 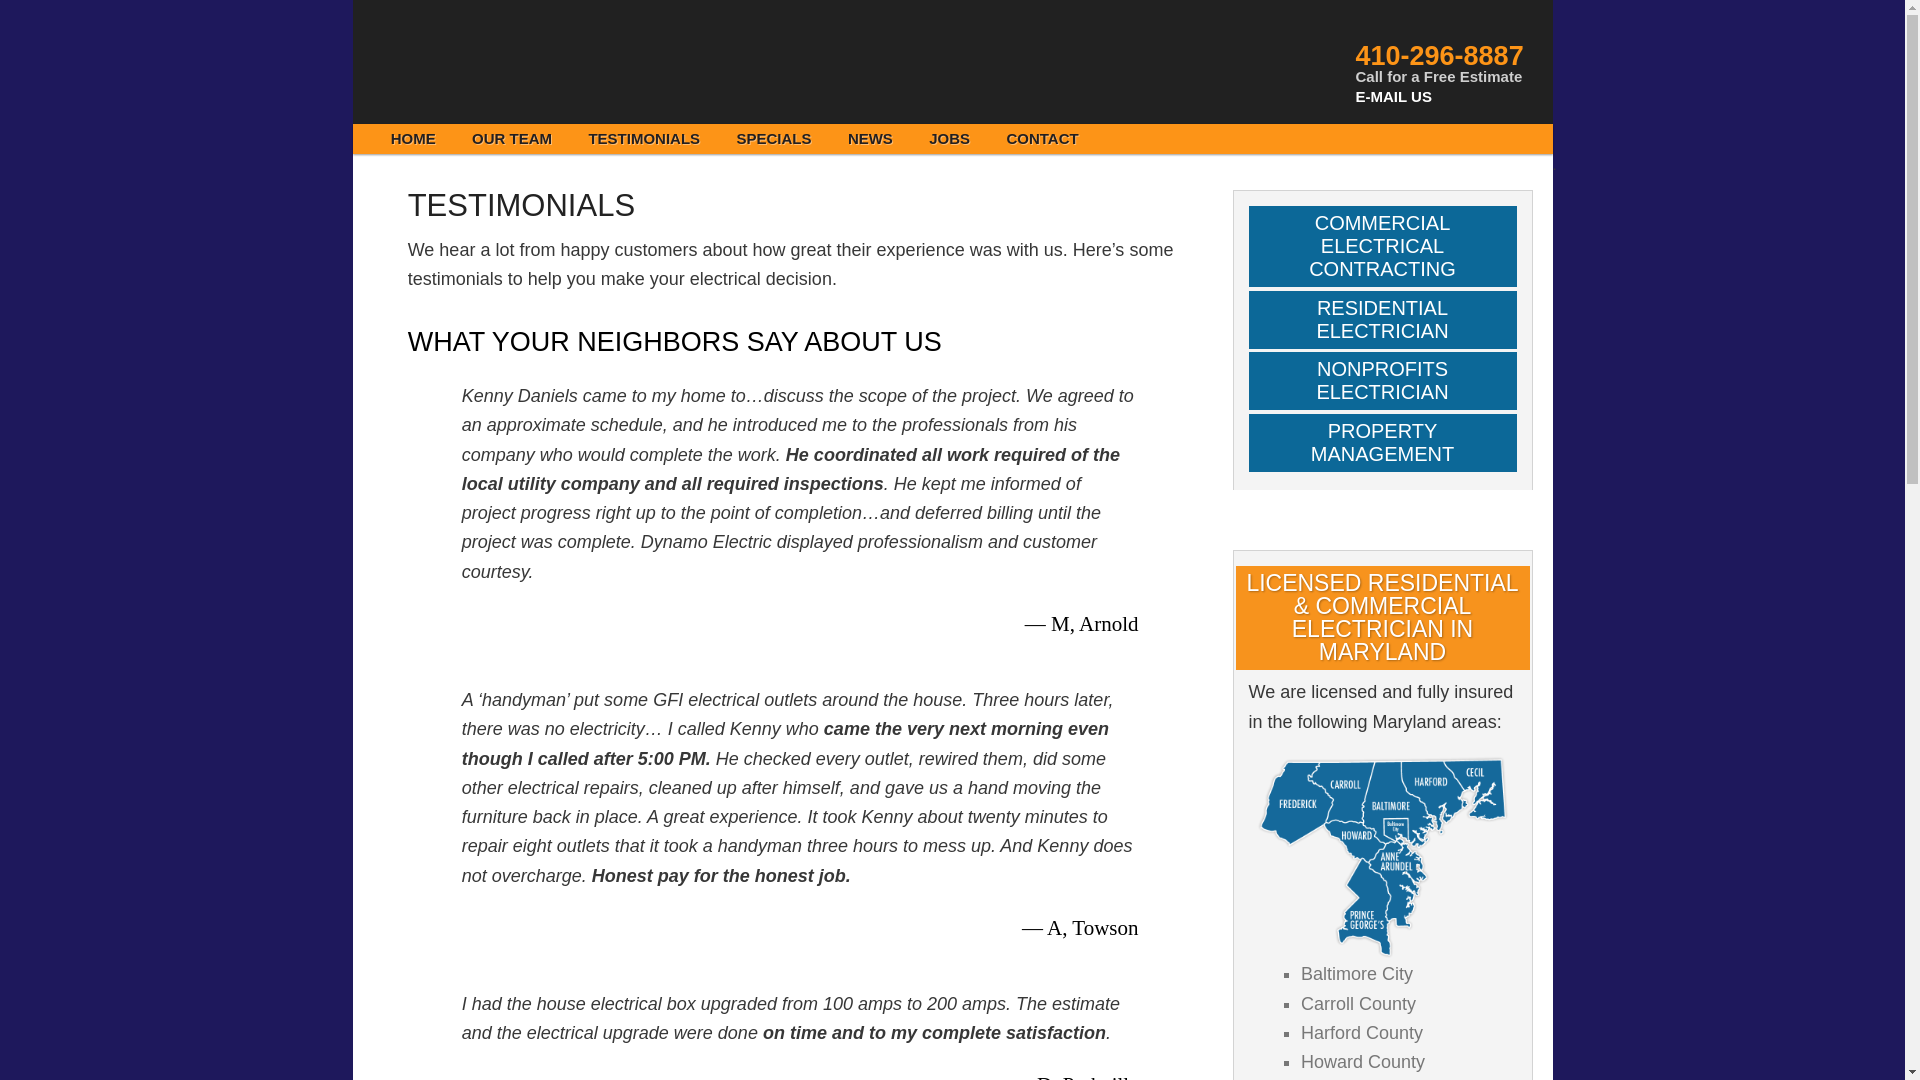 What do you see at coordinates (1394, 96) in the screenshot?
I see `E-MAIL US` at bounding box center [1394, 96].